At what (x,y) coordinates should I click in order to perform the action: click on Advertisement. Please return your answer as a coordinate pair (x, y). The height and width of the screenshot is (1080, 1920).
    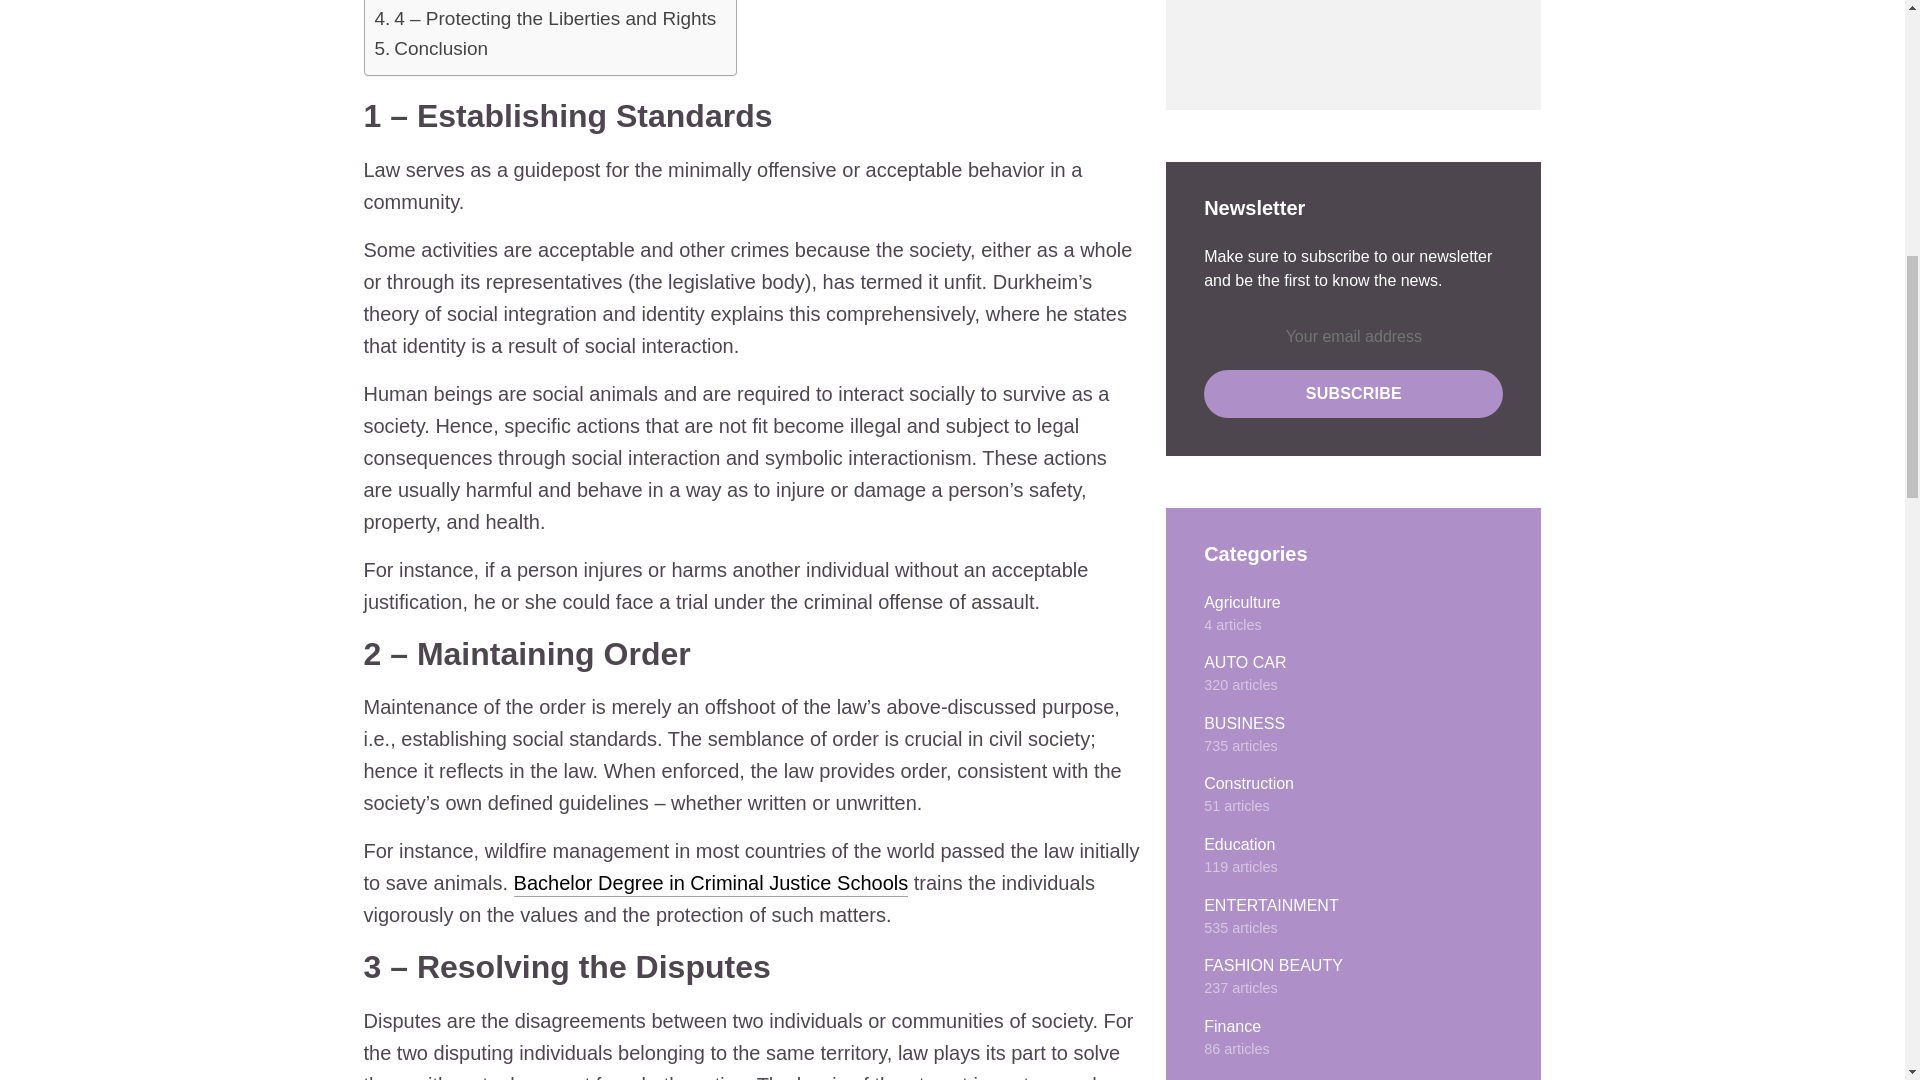
    Looking at the image, I should click on (1331, 36).